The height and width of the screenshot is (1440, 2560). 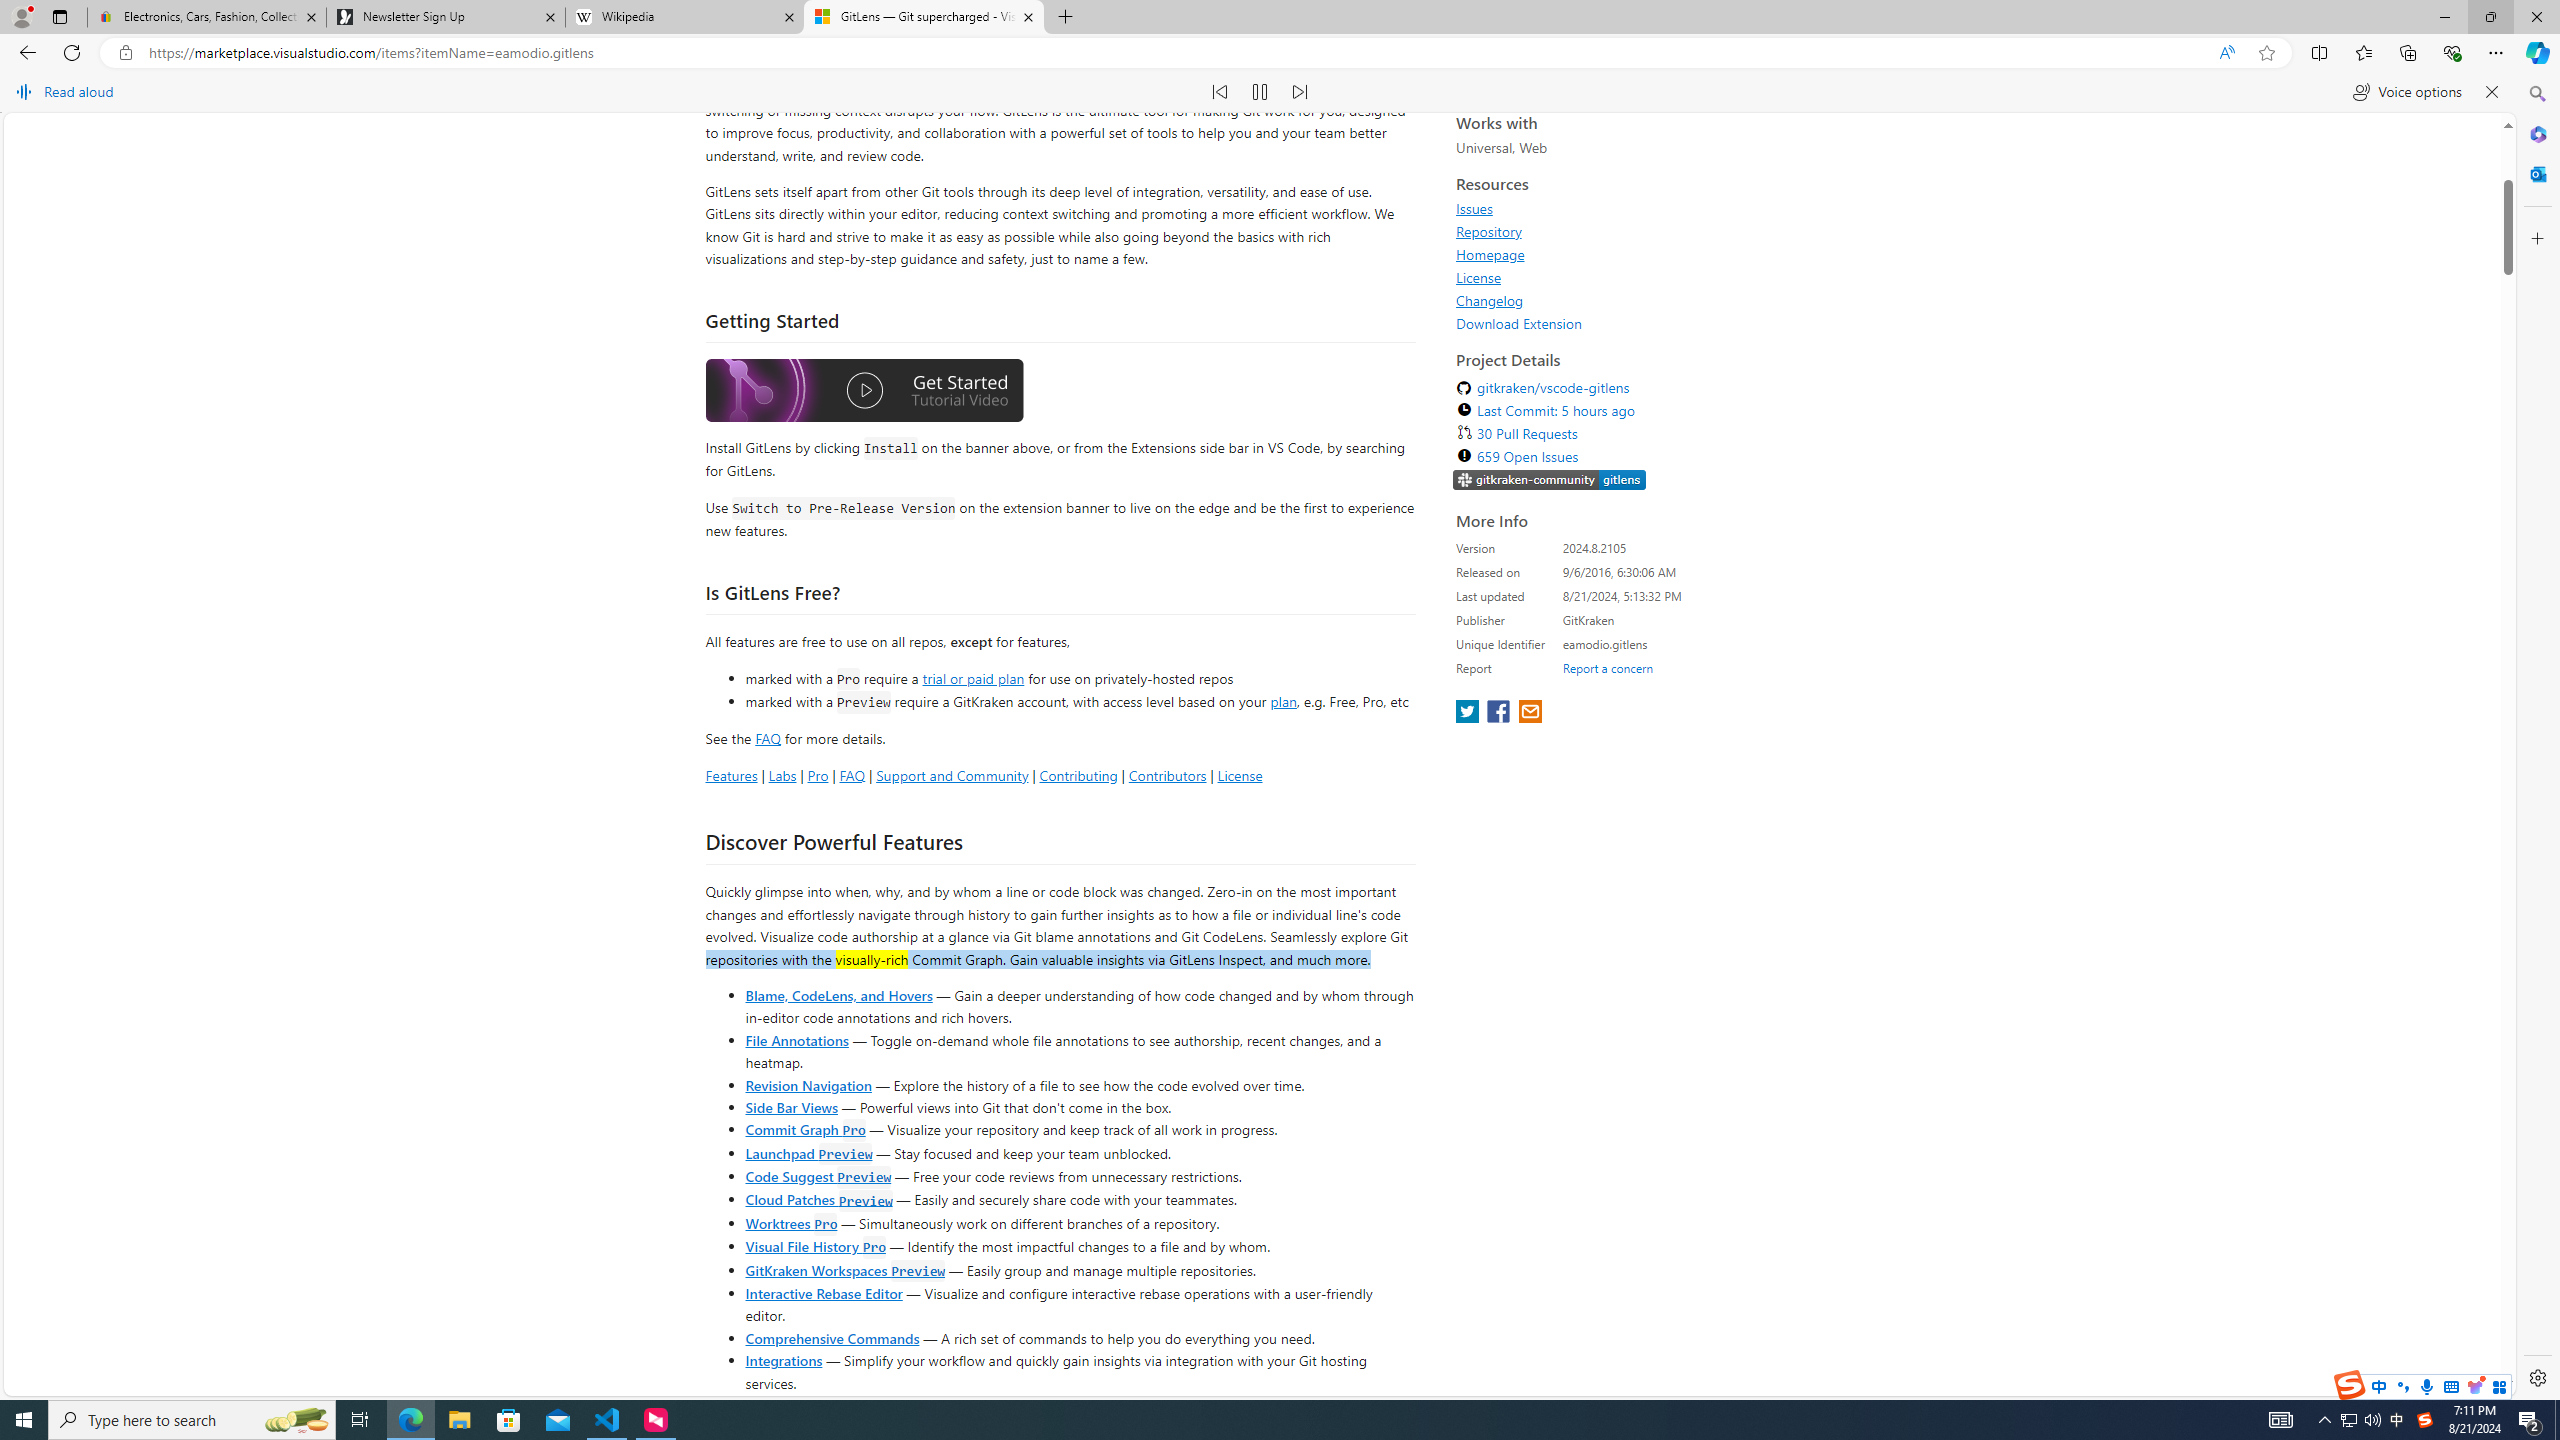 I want to click on Features, so click(x=730, y=1102).